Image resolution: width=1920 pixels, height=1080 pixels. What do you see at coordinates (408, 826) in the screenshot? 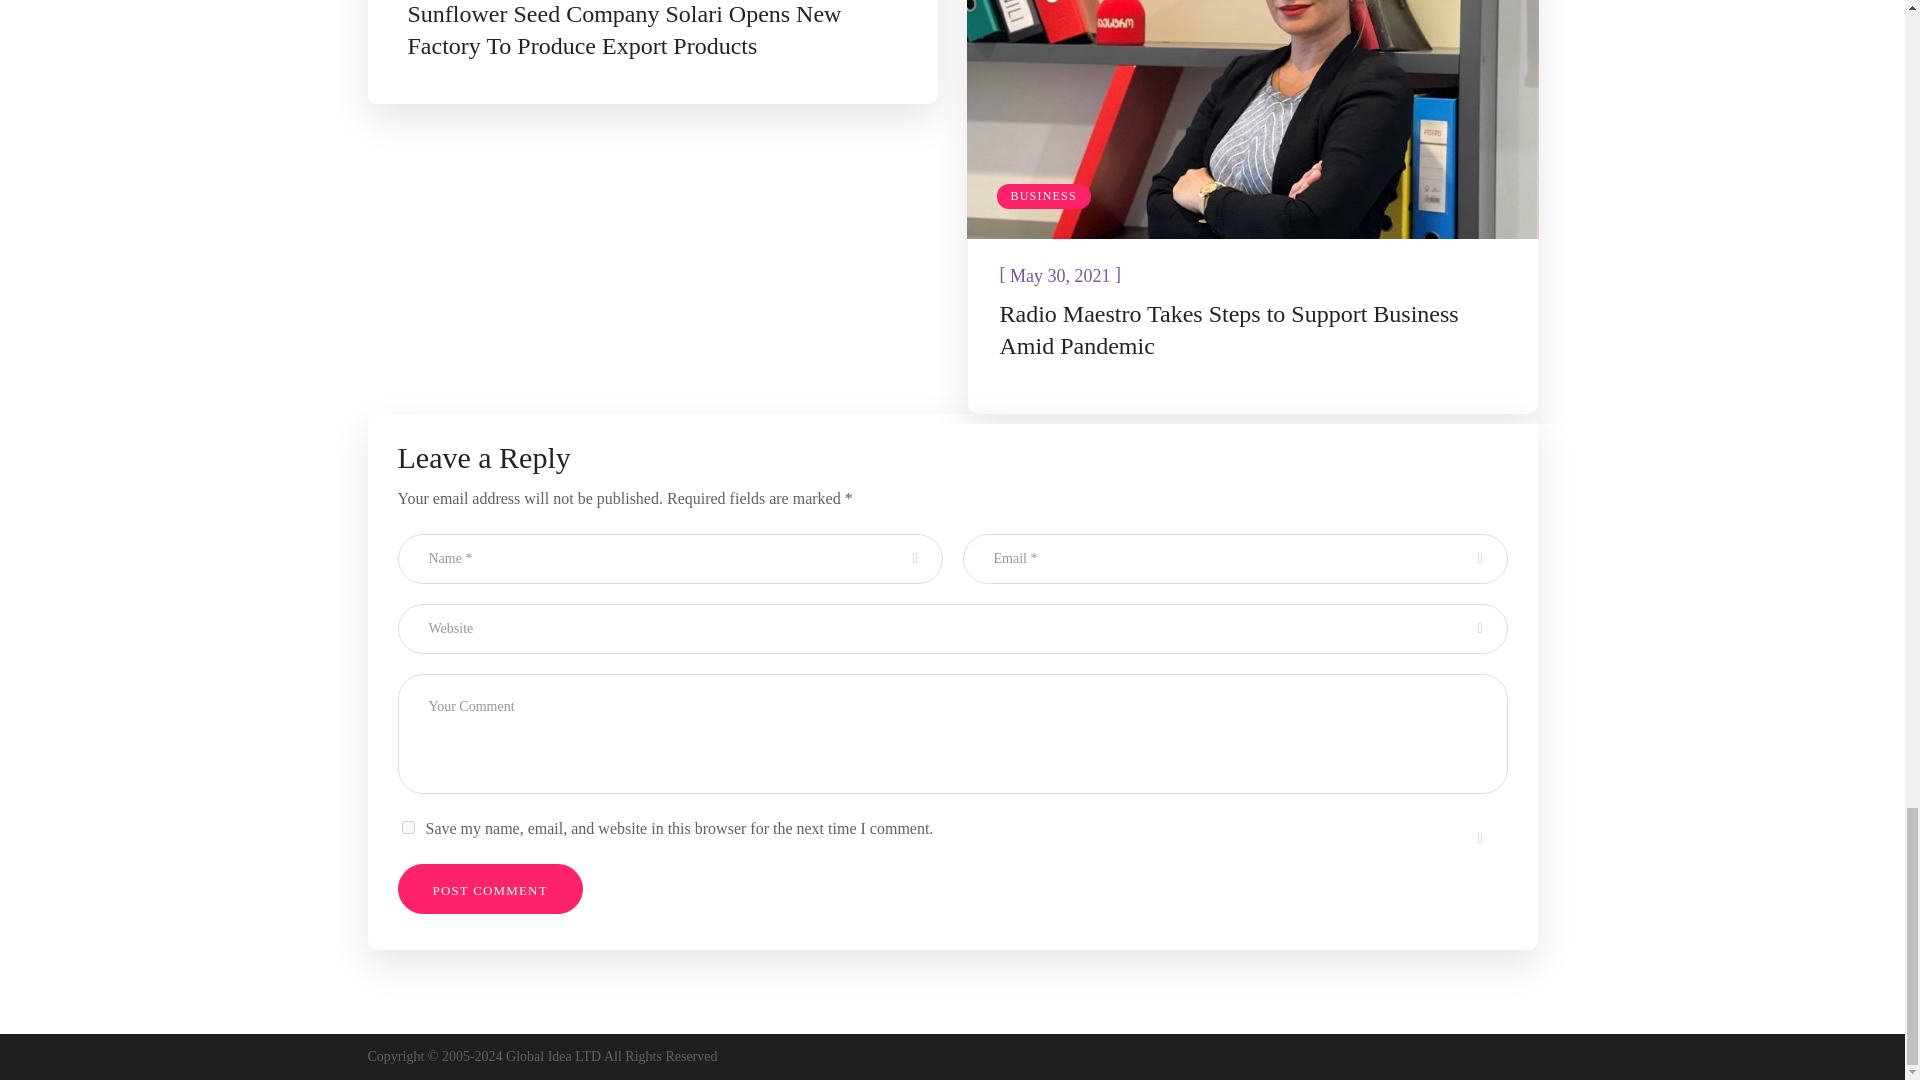
I see `yes` at bounding box center [408, 826].